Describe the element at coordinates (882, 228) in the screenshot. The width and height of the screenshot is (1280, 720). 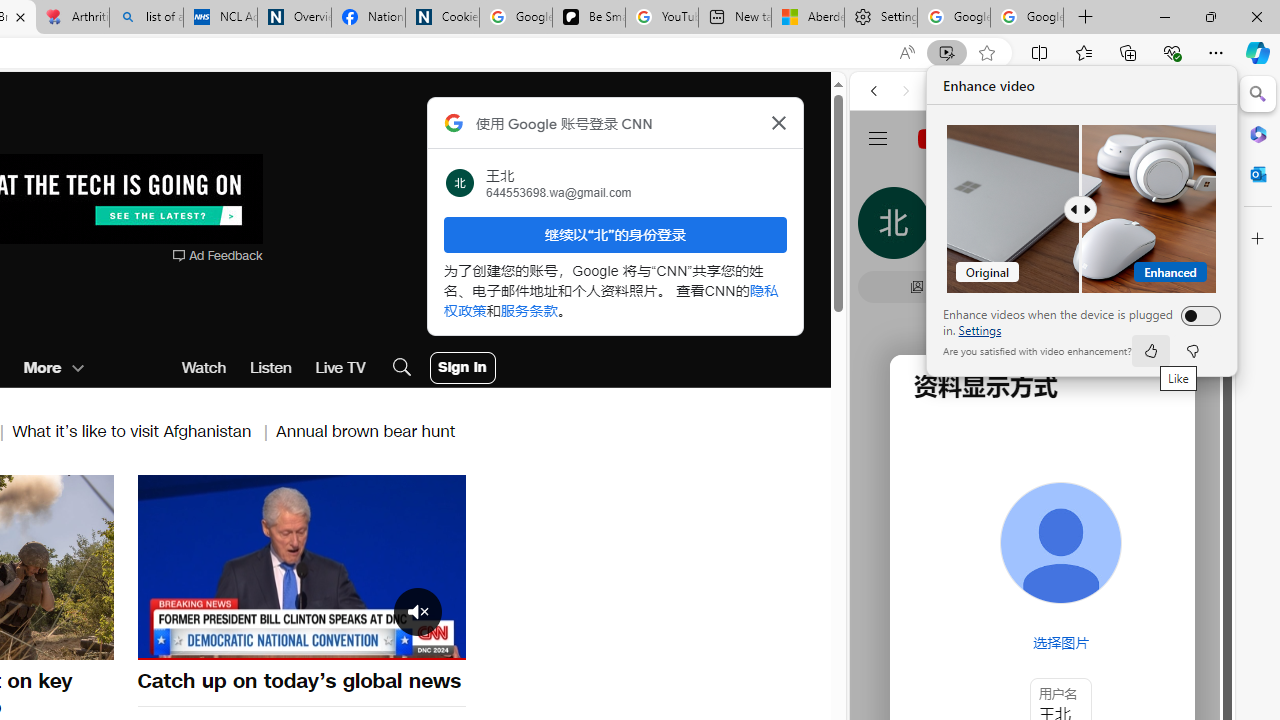
I see `WEB  ` at that location.